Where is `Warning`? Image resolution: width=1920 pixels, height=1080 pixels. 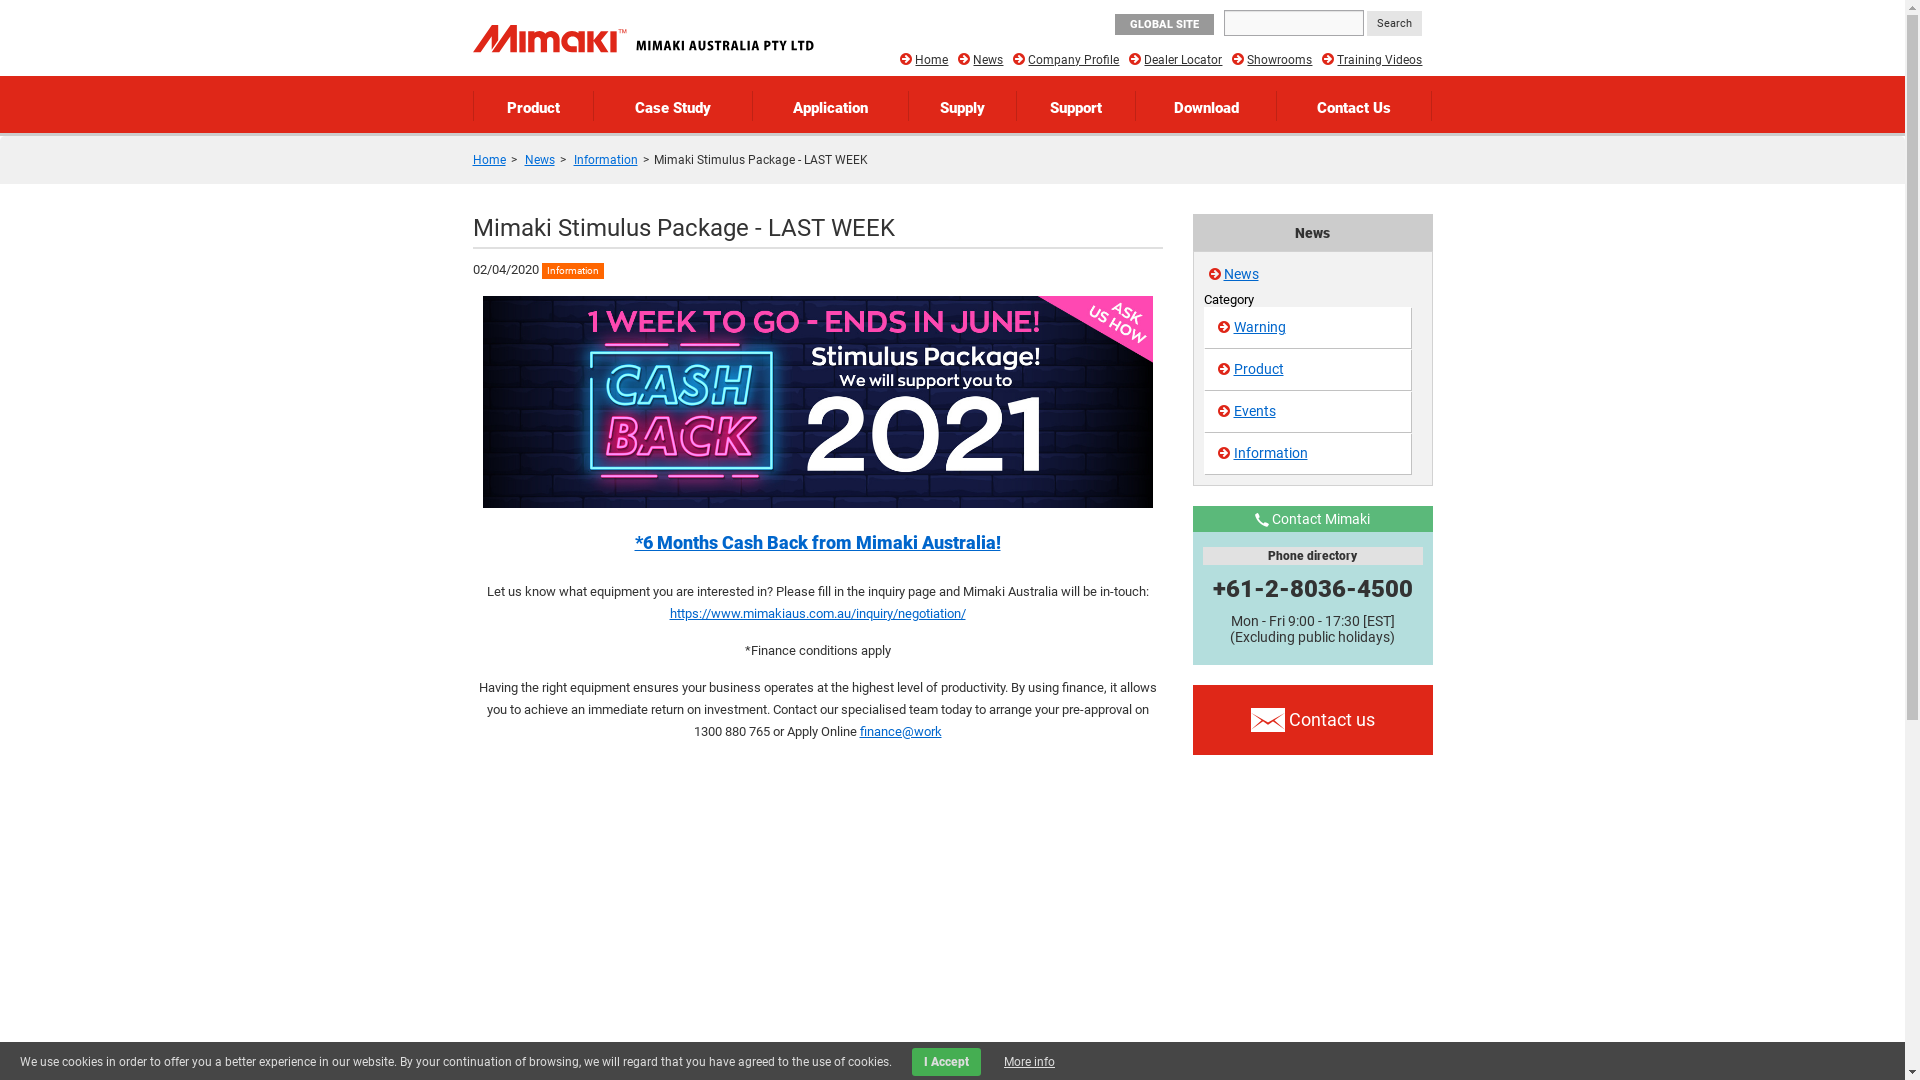
Warning is located at coordinates (1308, 328).